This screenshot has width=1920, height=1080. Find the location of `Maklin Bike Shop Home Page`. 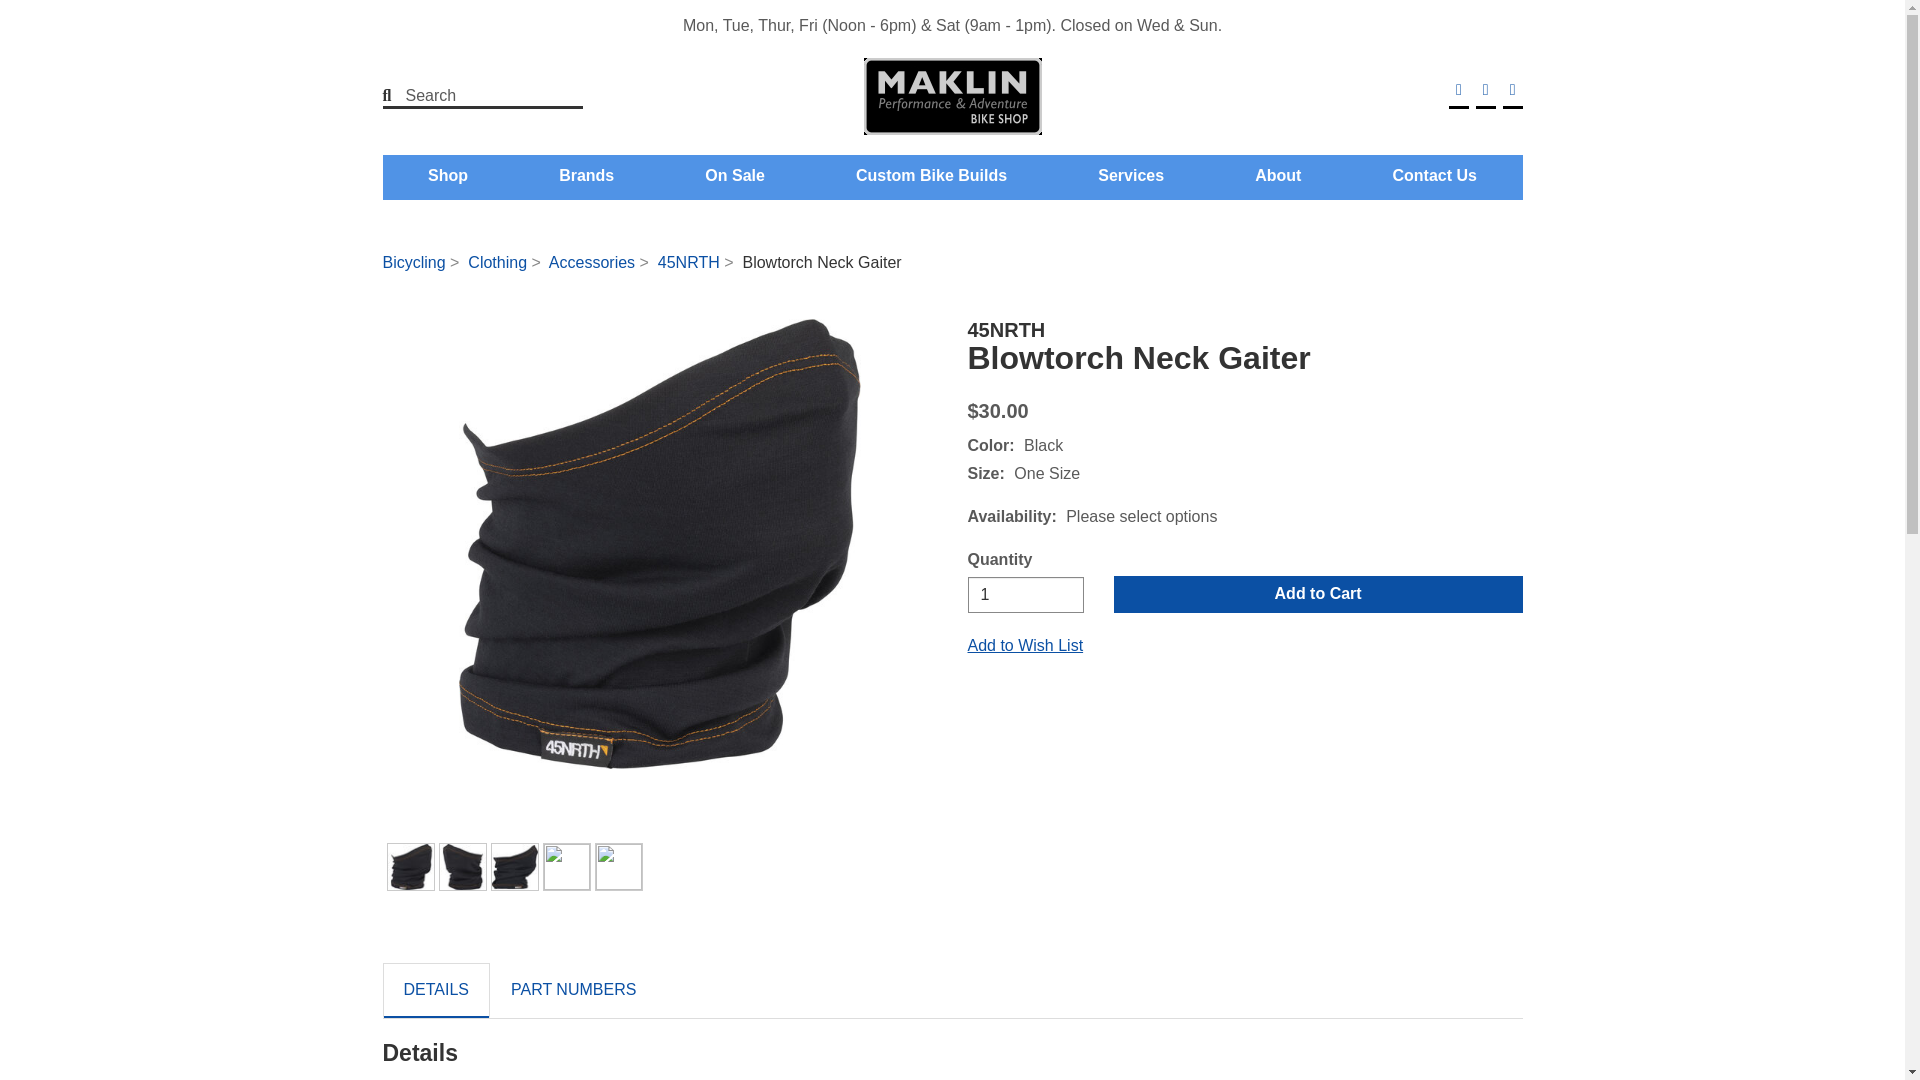

Maklin Bike Shop Home Page is located at coordinates (952, 96).